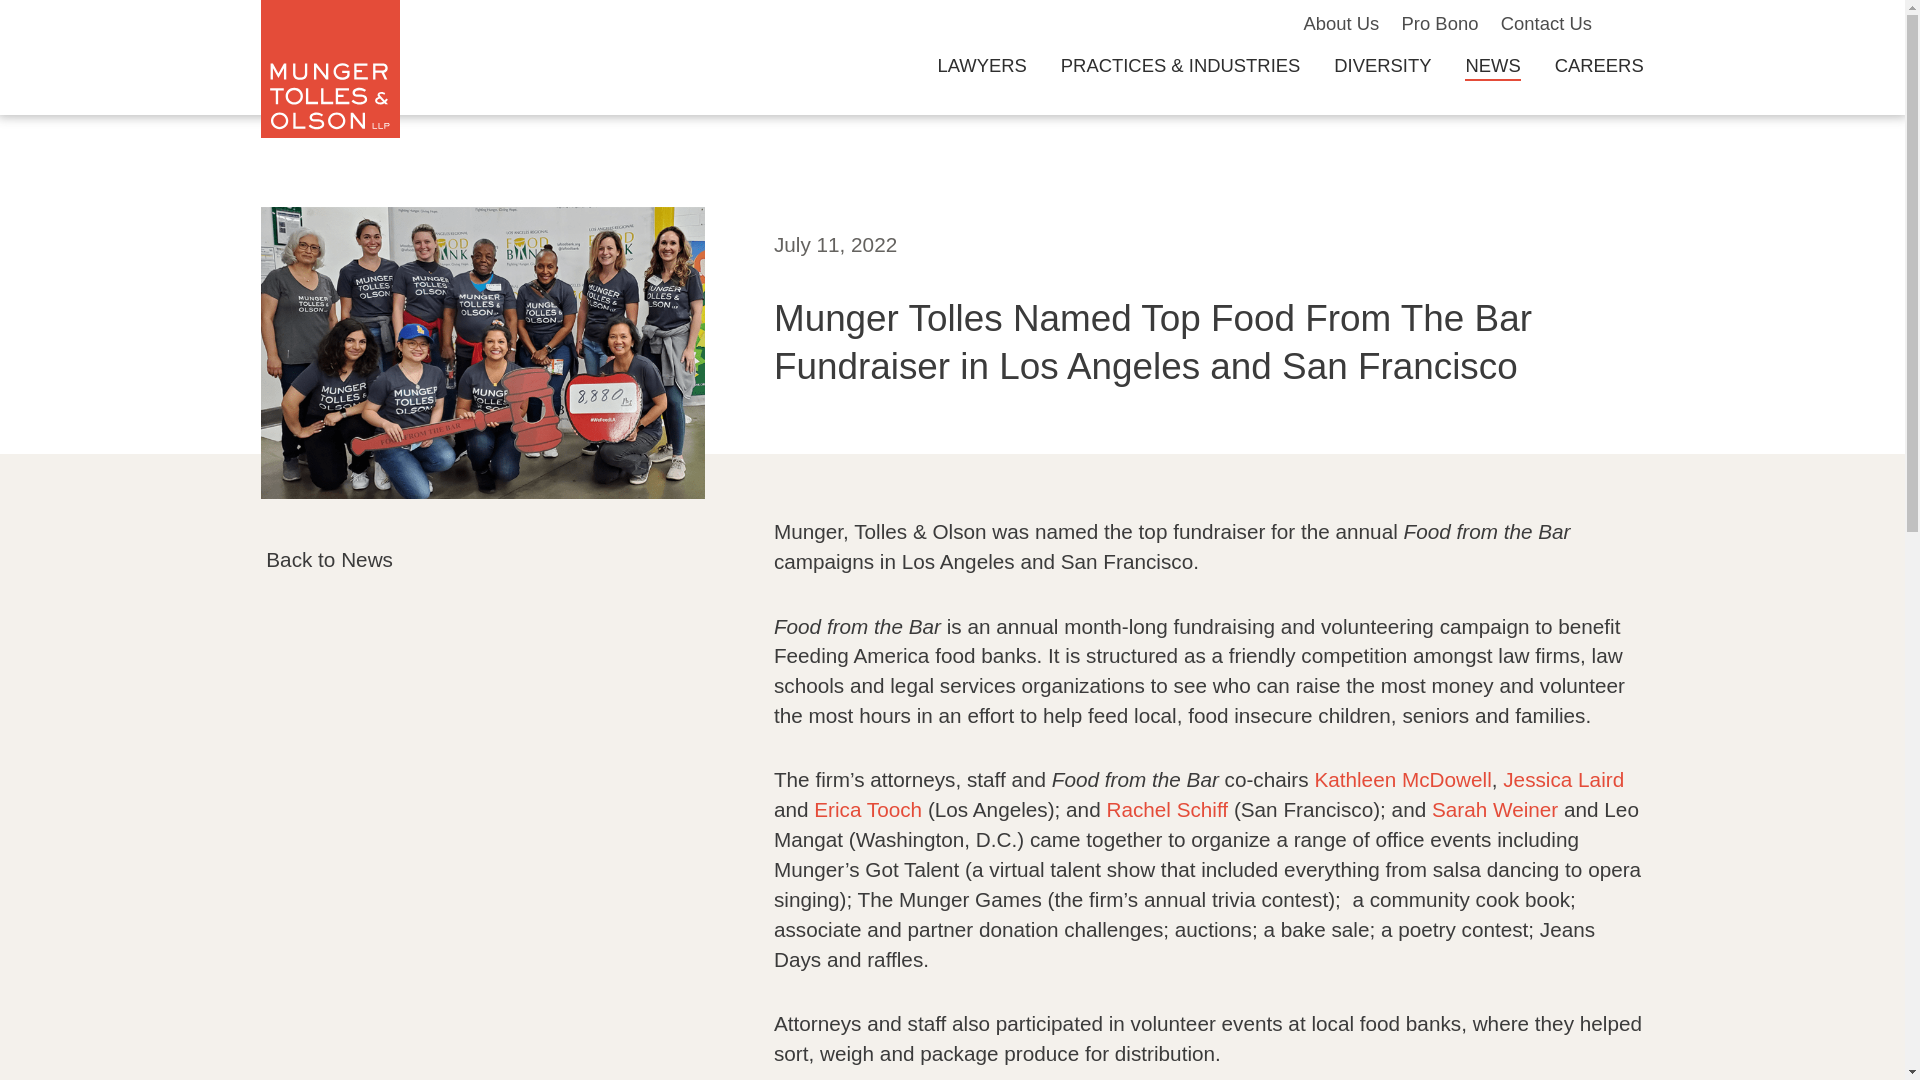 The width and height of the screenshot is (1920, 1080). I want to click on Contact Us, so click(1546, 22).